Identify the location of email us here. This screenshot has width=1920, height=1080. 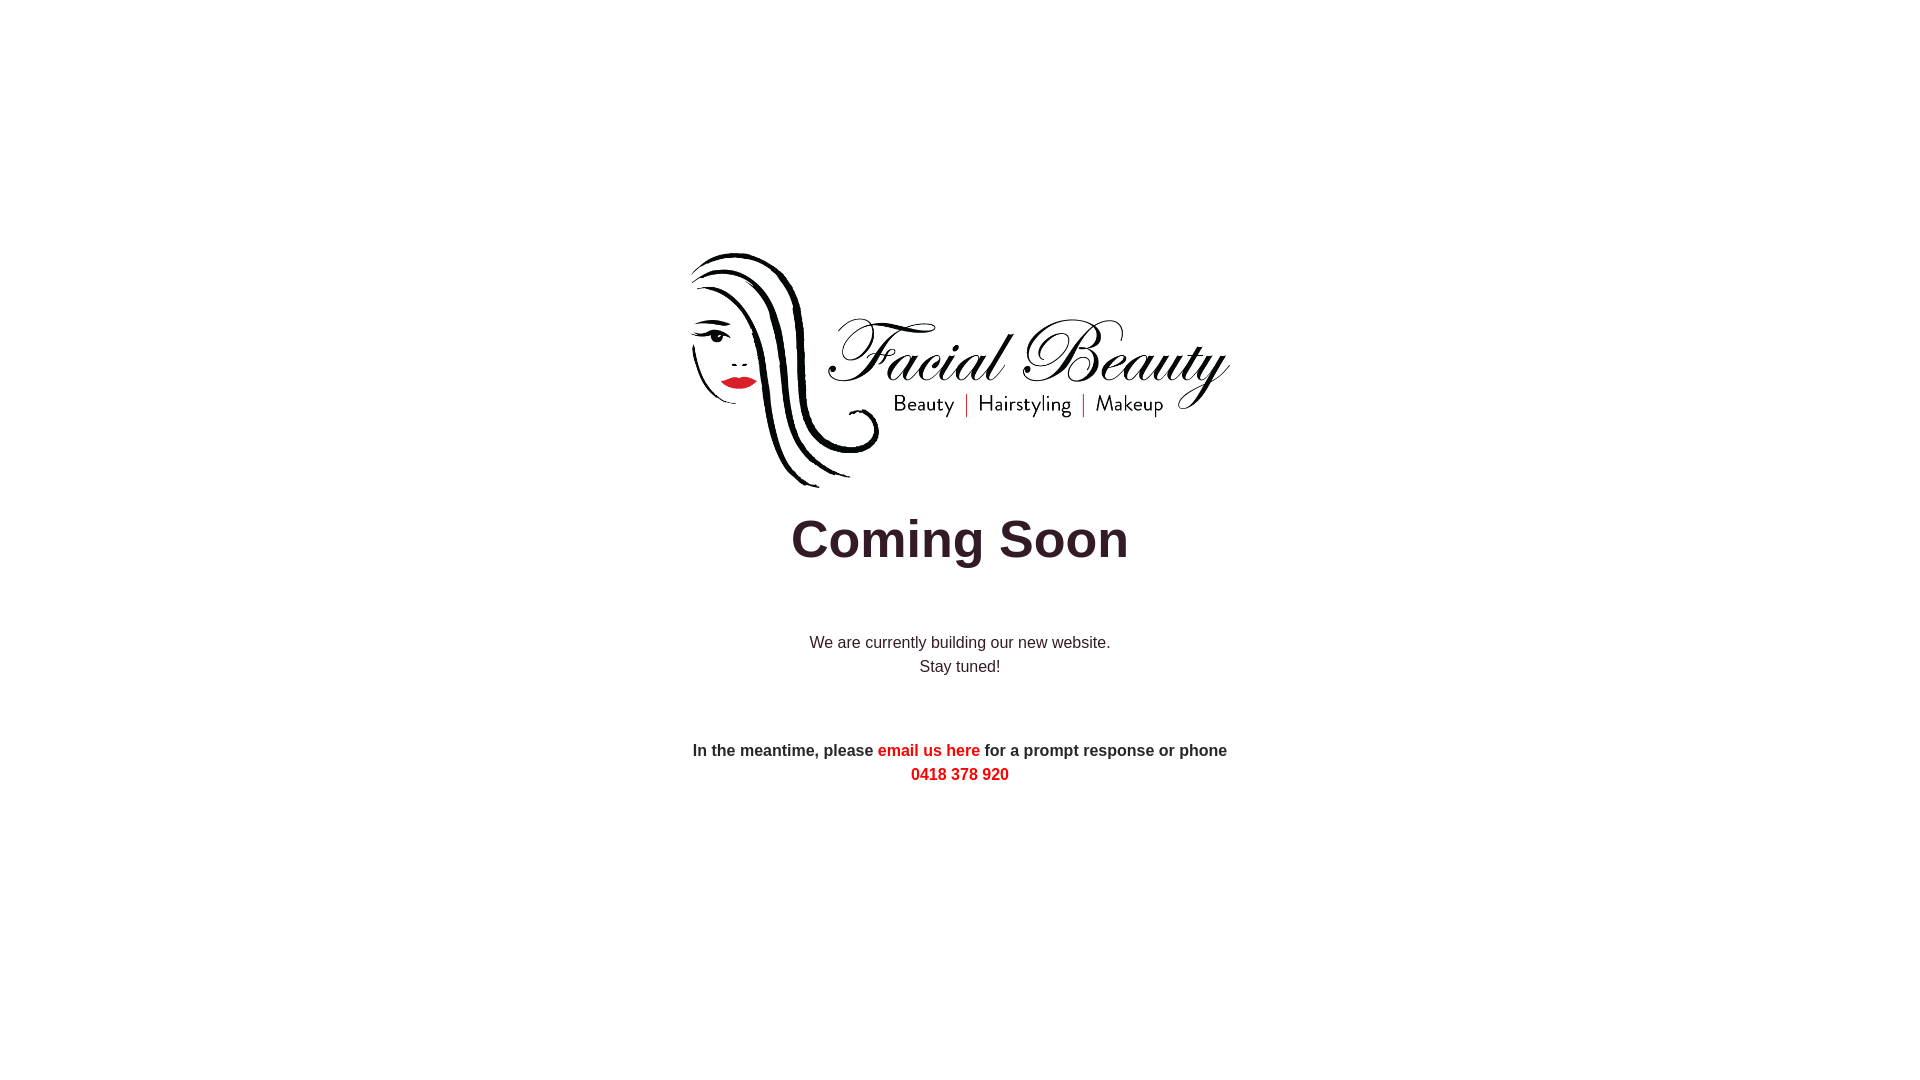
(928, 750).